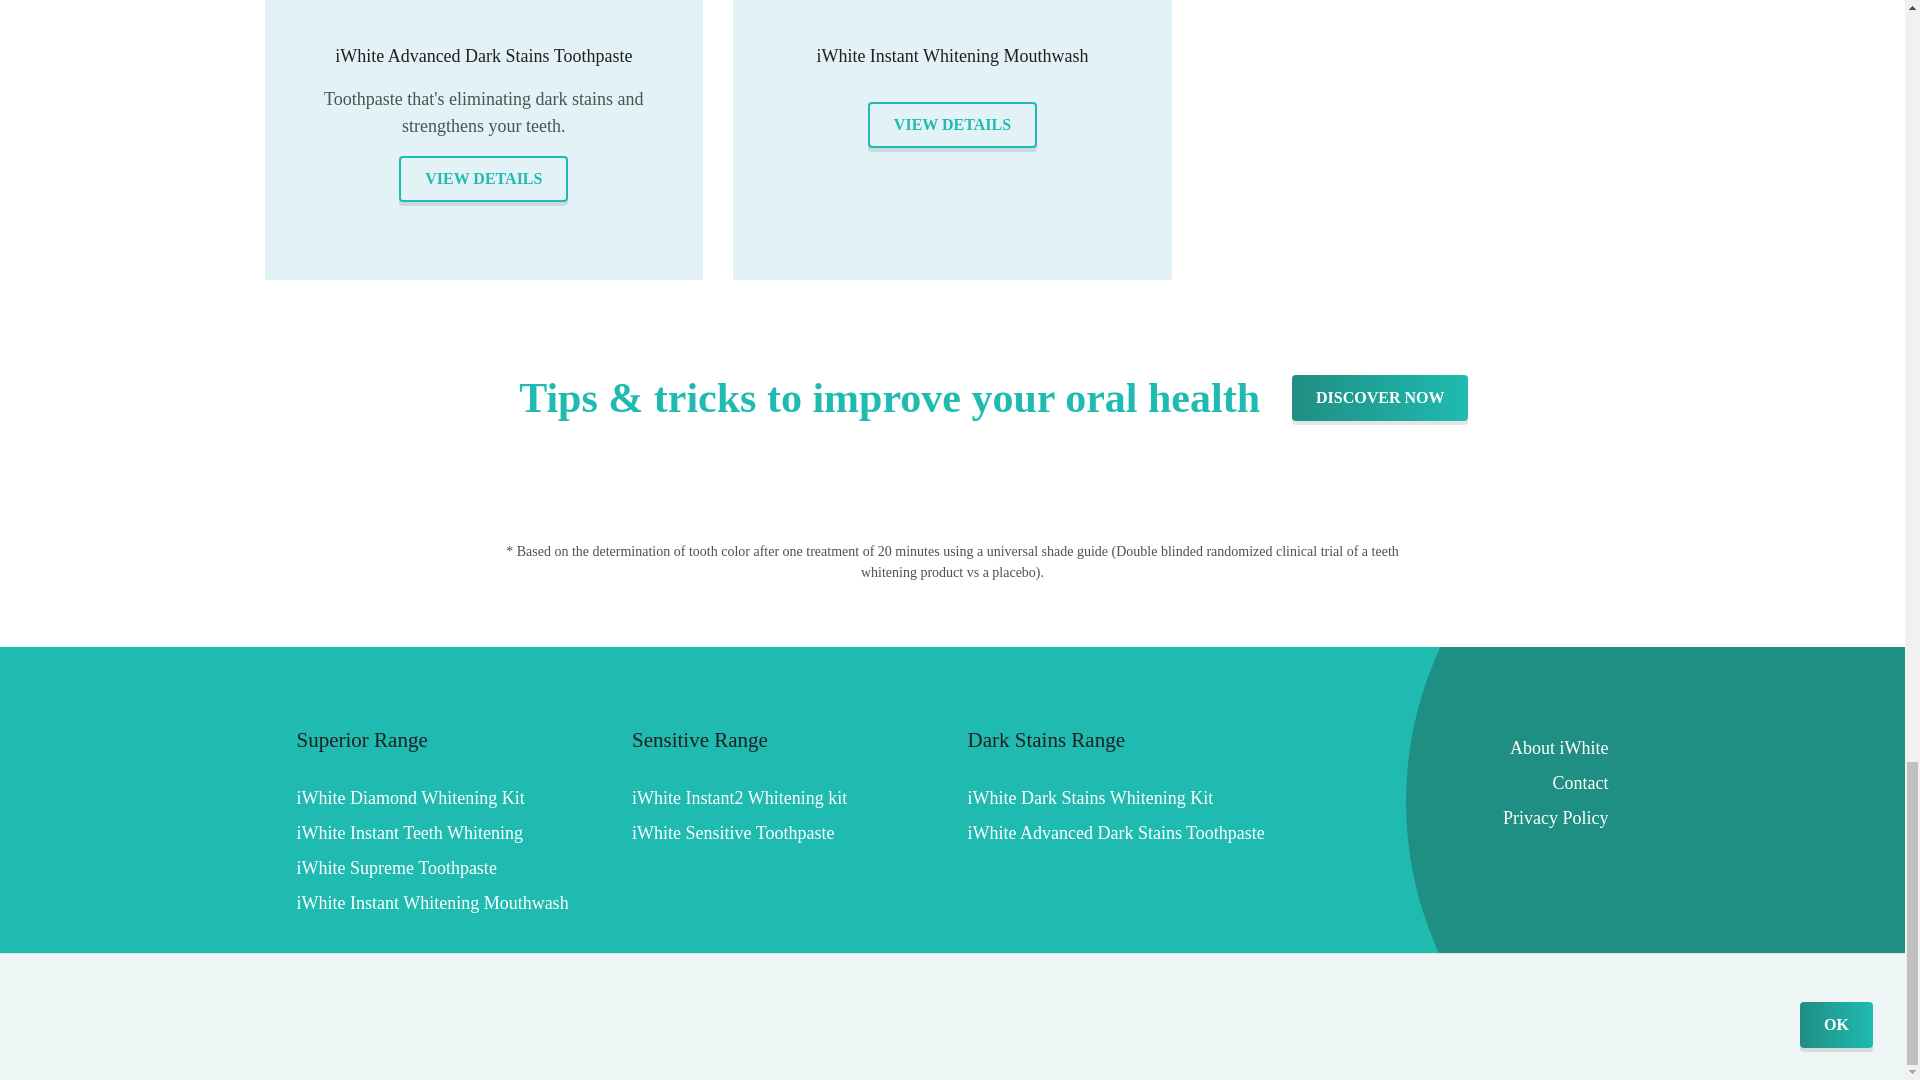 The image size is (1920, 1080). I want to click on iWhite Sensitive Toothpaste, so click(432, 902).